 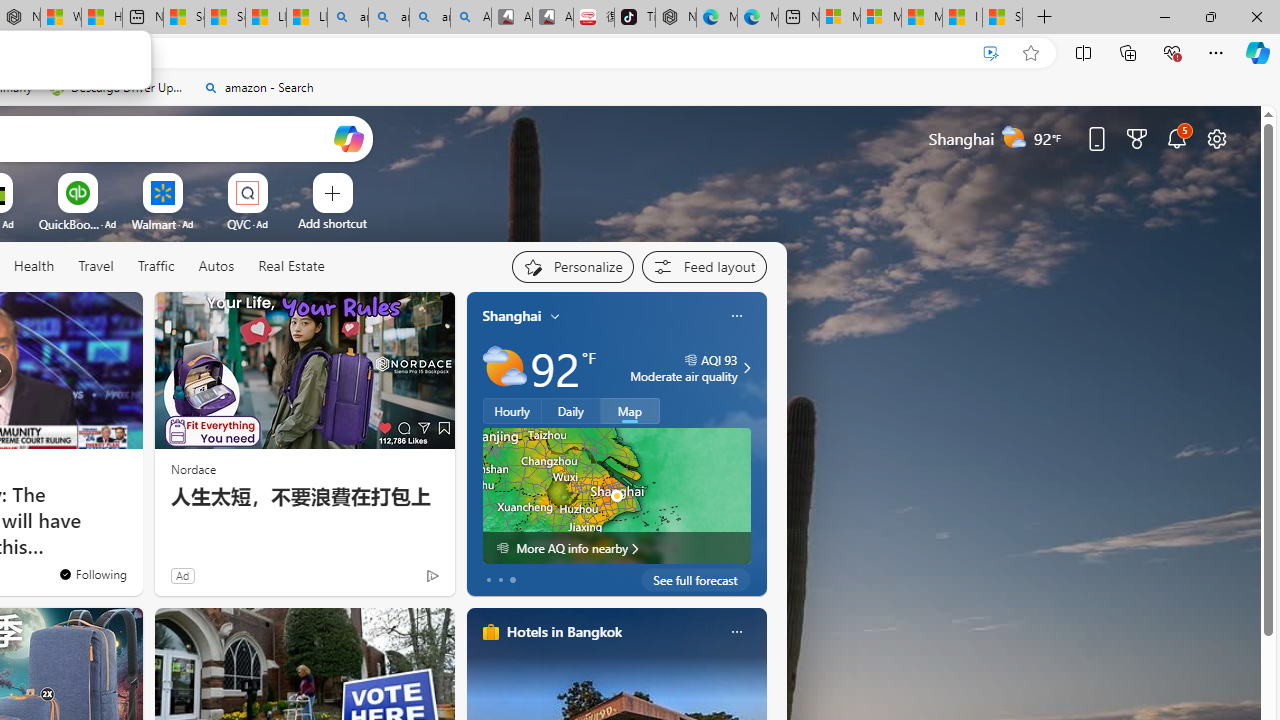 I want to click on Ad Choice, so click(x=432, y=576).